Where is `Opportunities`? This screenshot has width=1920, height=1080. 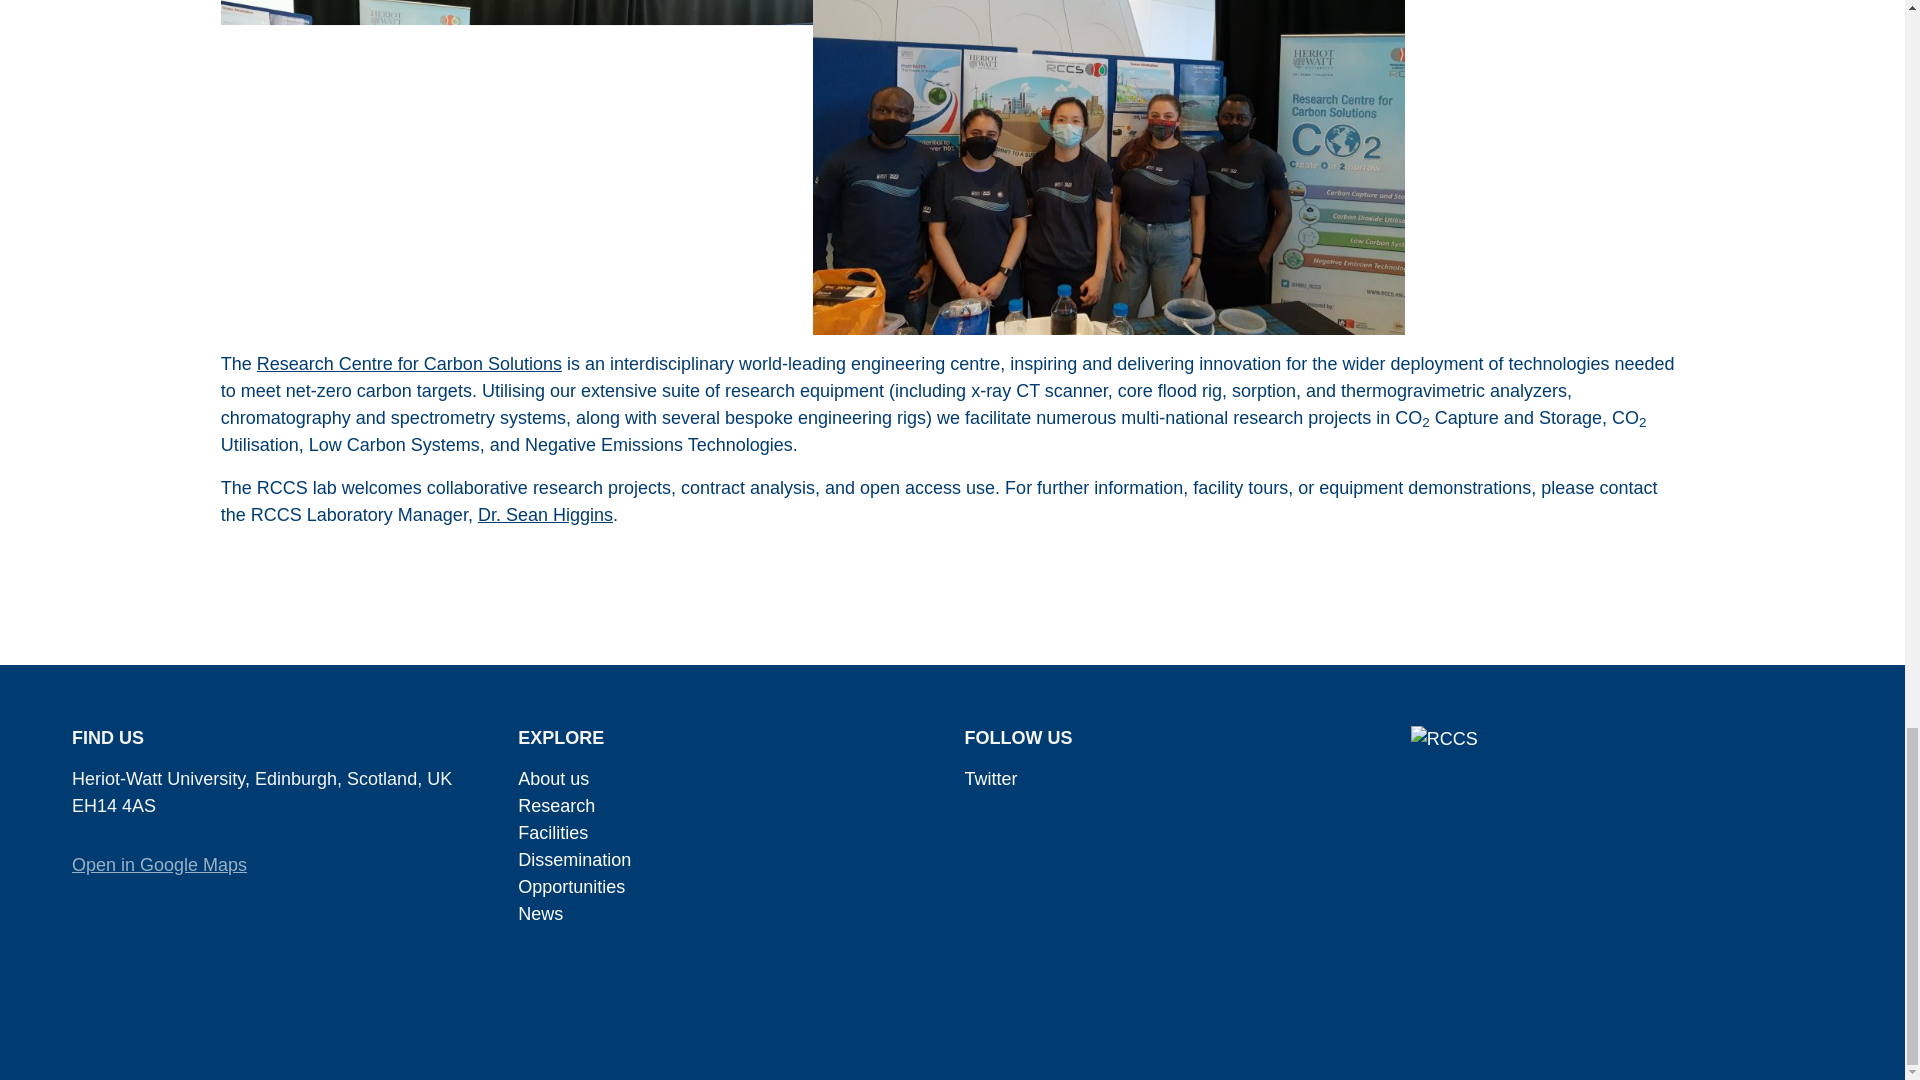
Opportunities is located at coordinates (572, 886).